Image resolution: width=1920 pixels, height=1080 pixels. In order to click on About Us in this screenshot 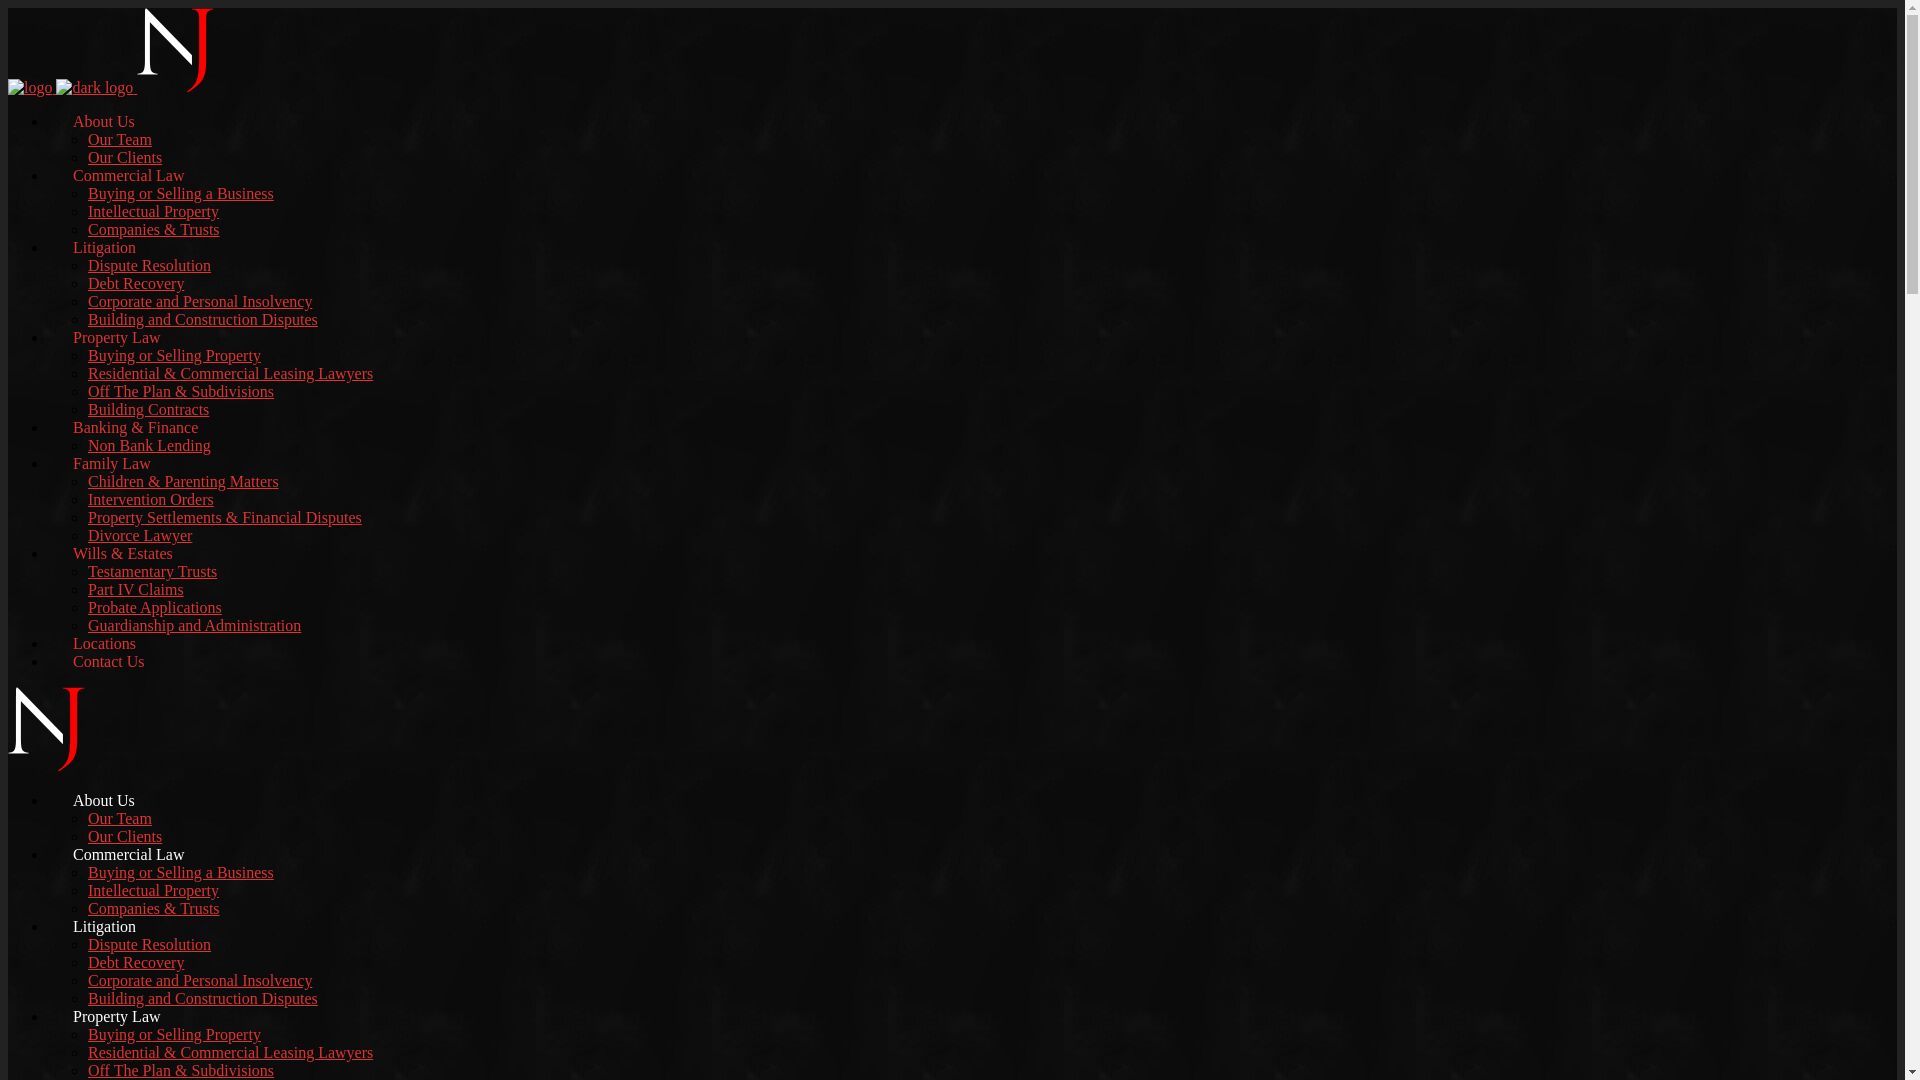, I will do `click(104, 800)`.